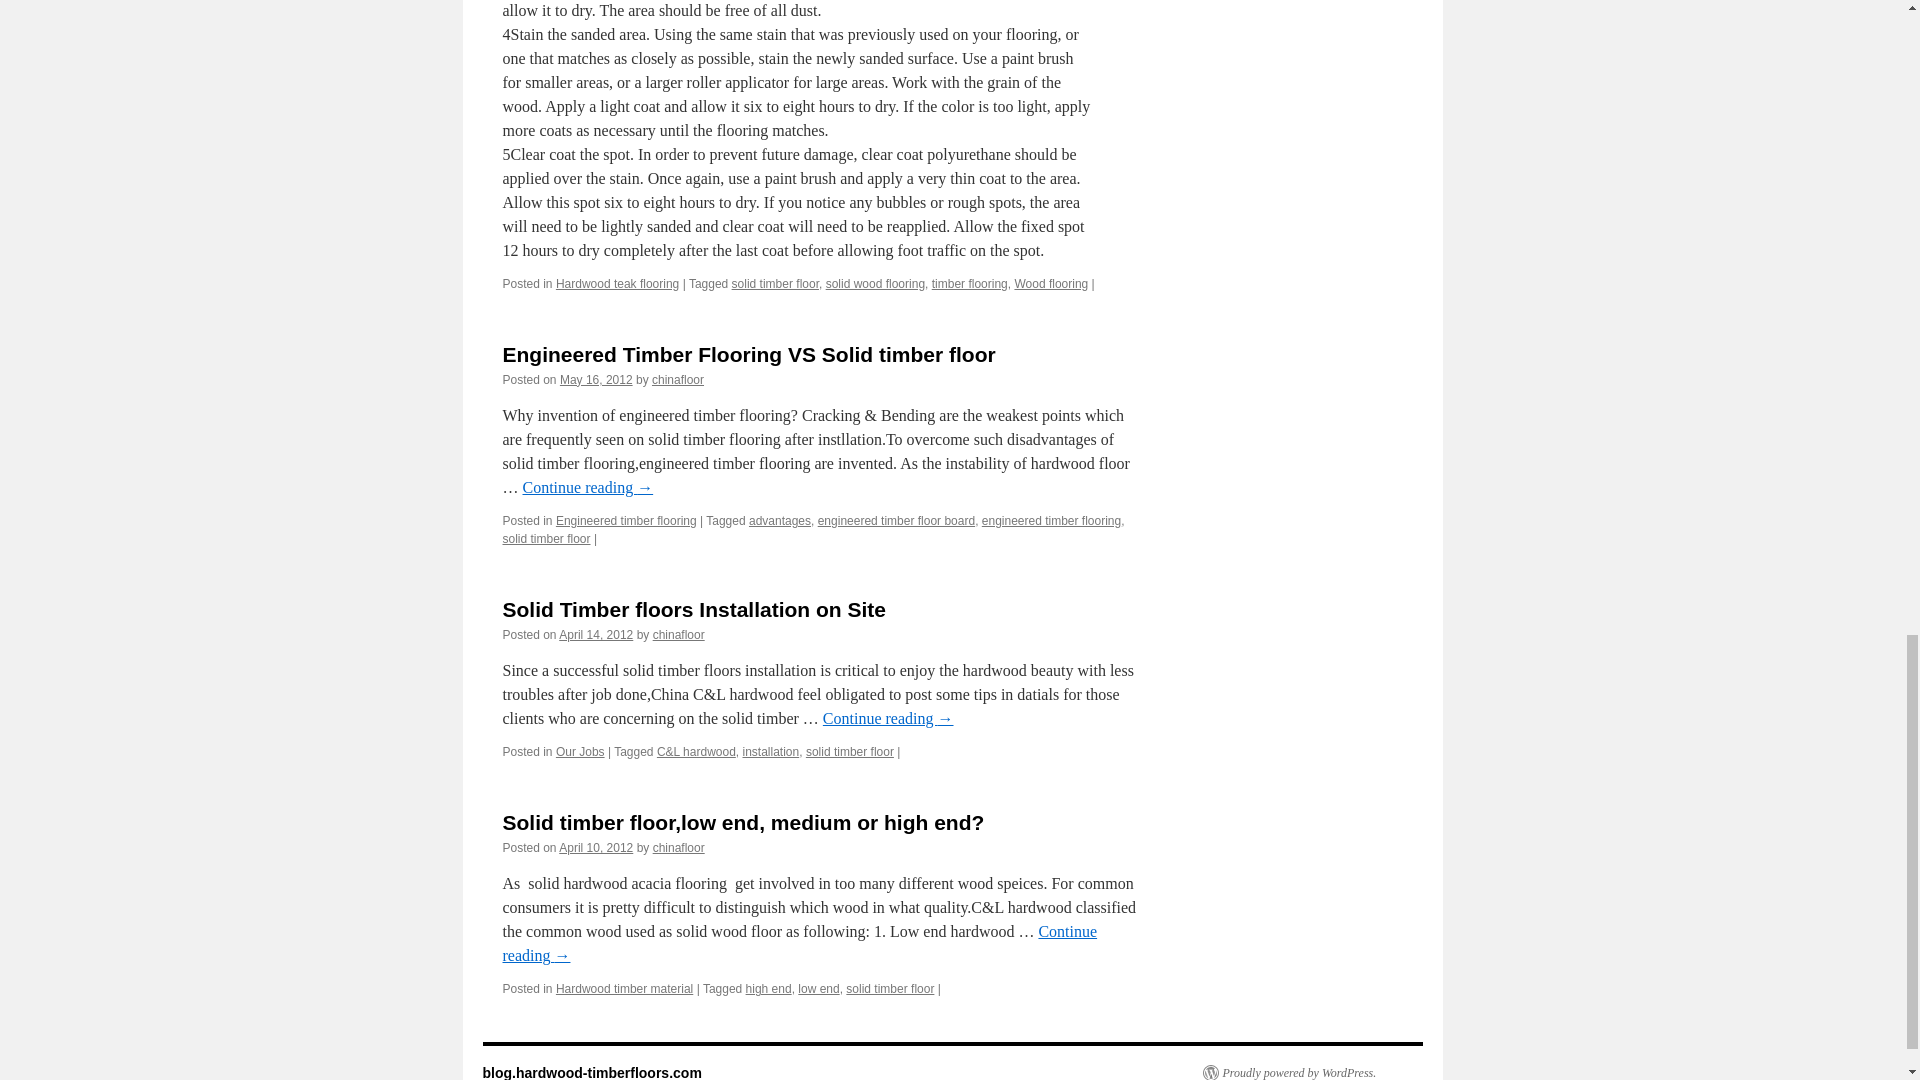  I want to click on View all posts by chinafloor, so click(678, 634).